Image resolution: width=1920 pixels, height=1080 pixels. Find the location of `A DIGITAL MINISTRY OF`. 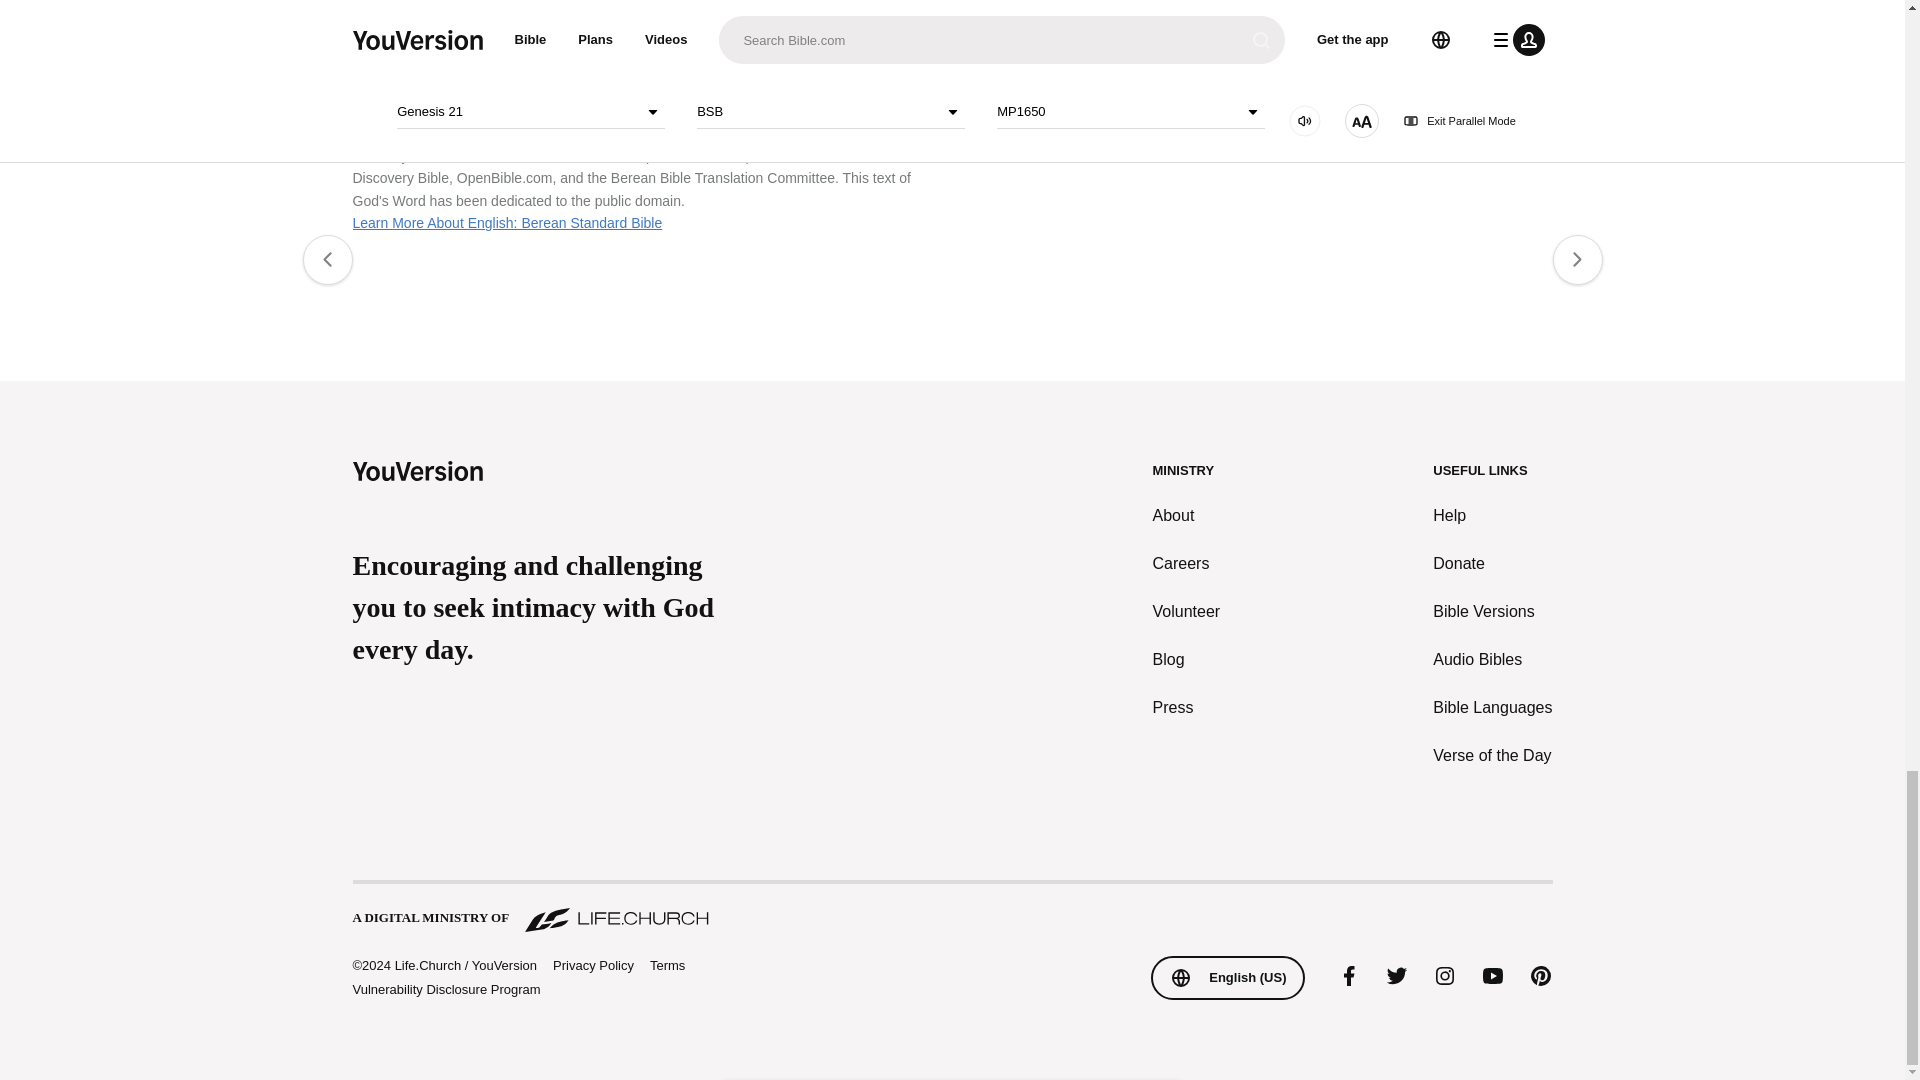

A DIGITAL MINISTRY OF is located at coordinates (951, 908).